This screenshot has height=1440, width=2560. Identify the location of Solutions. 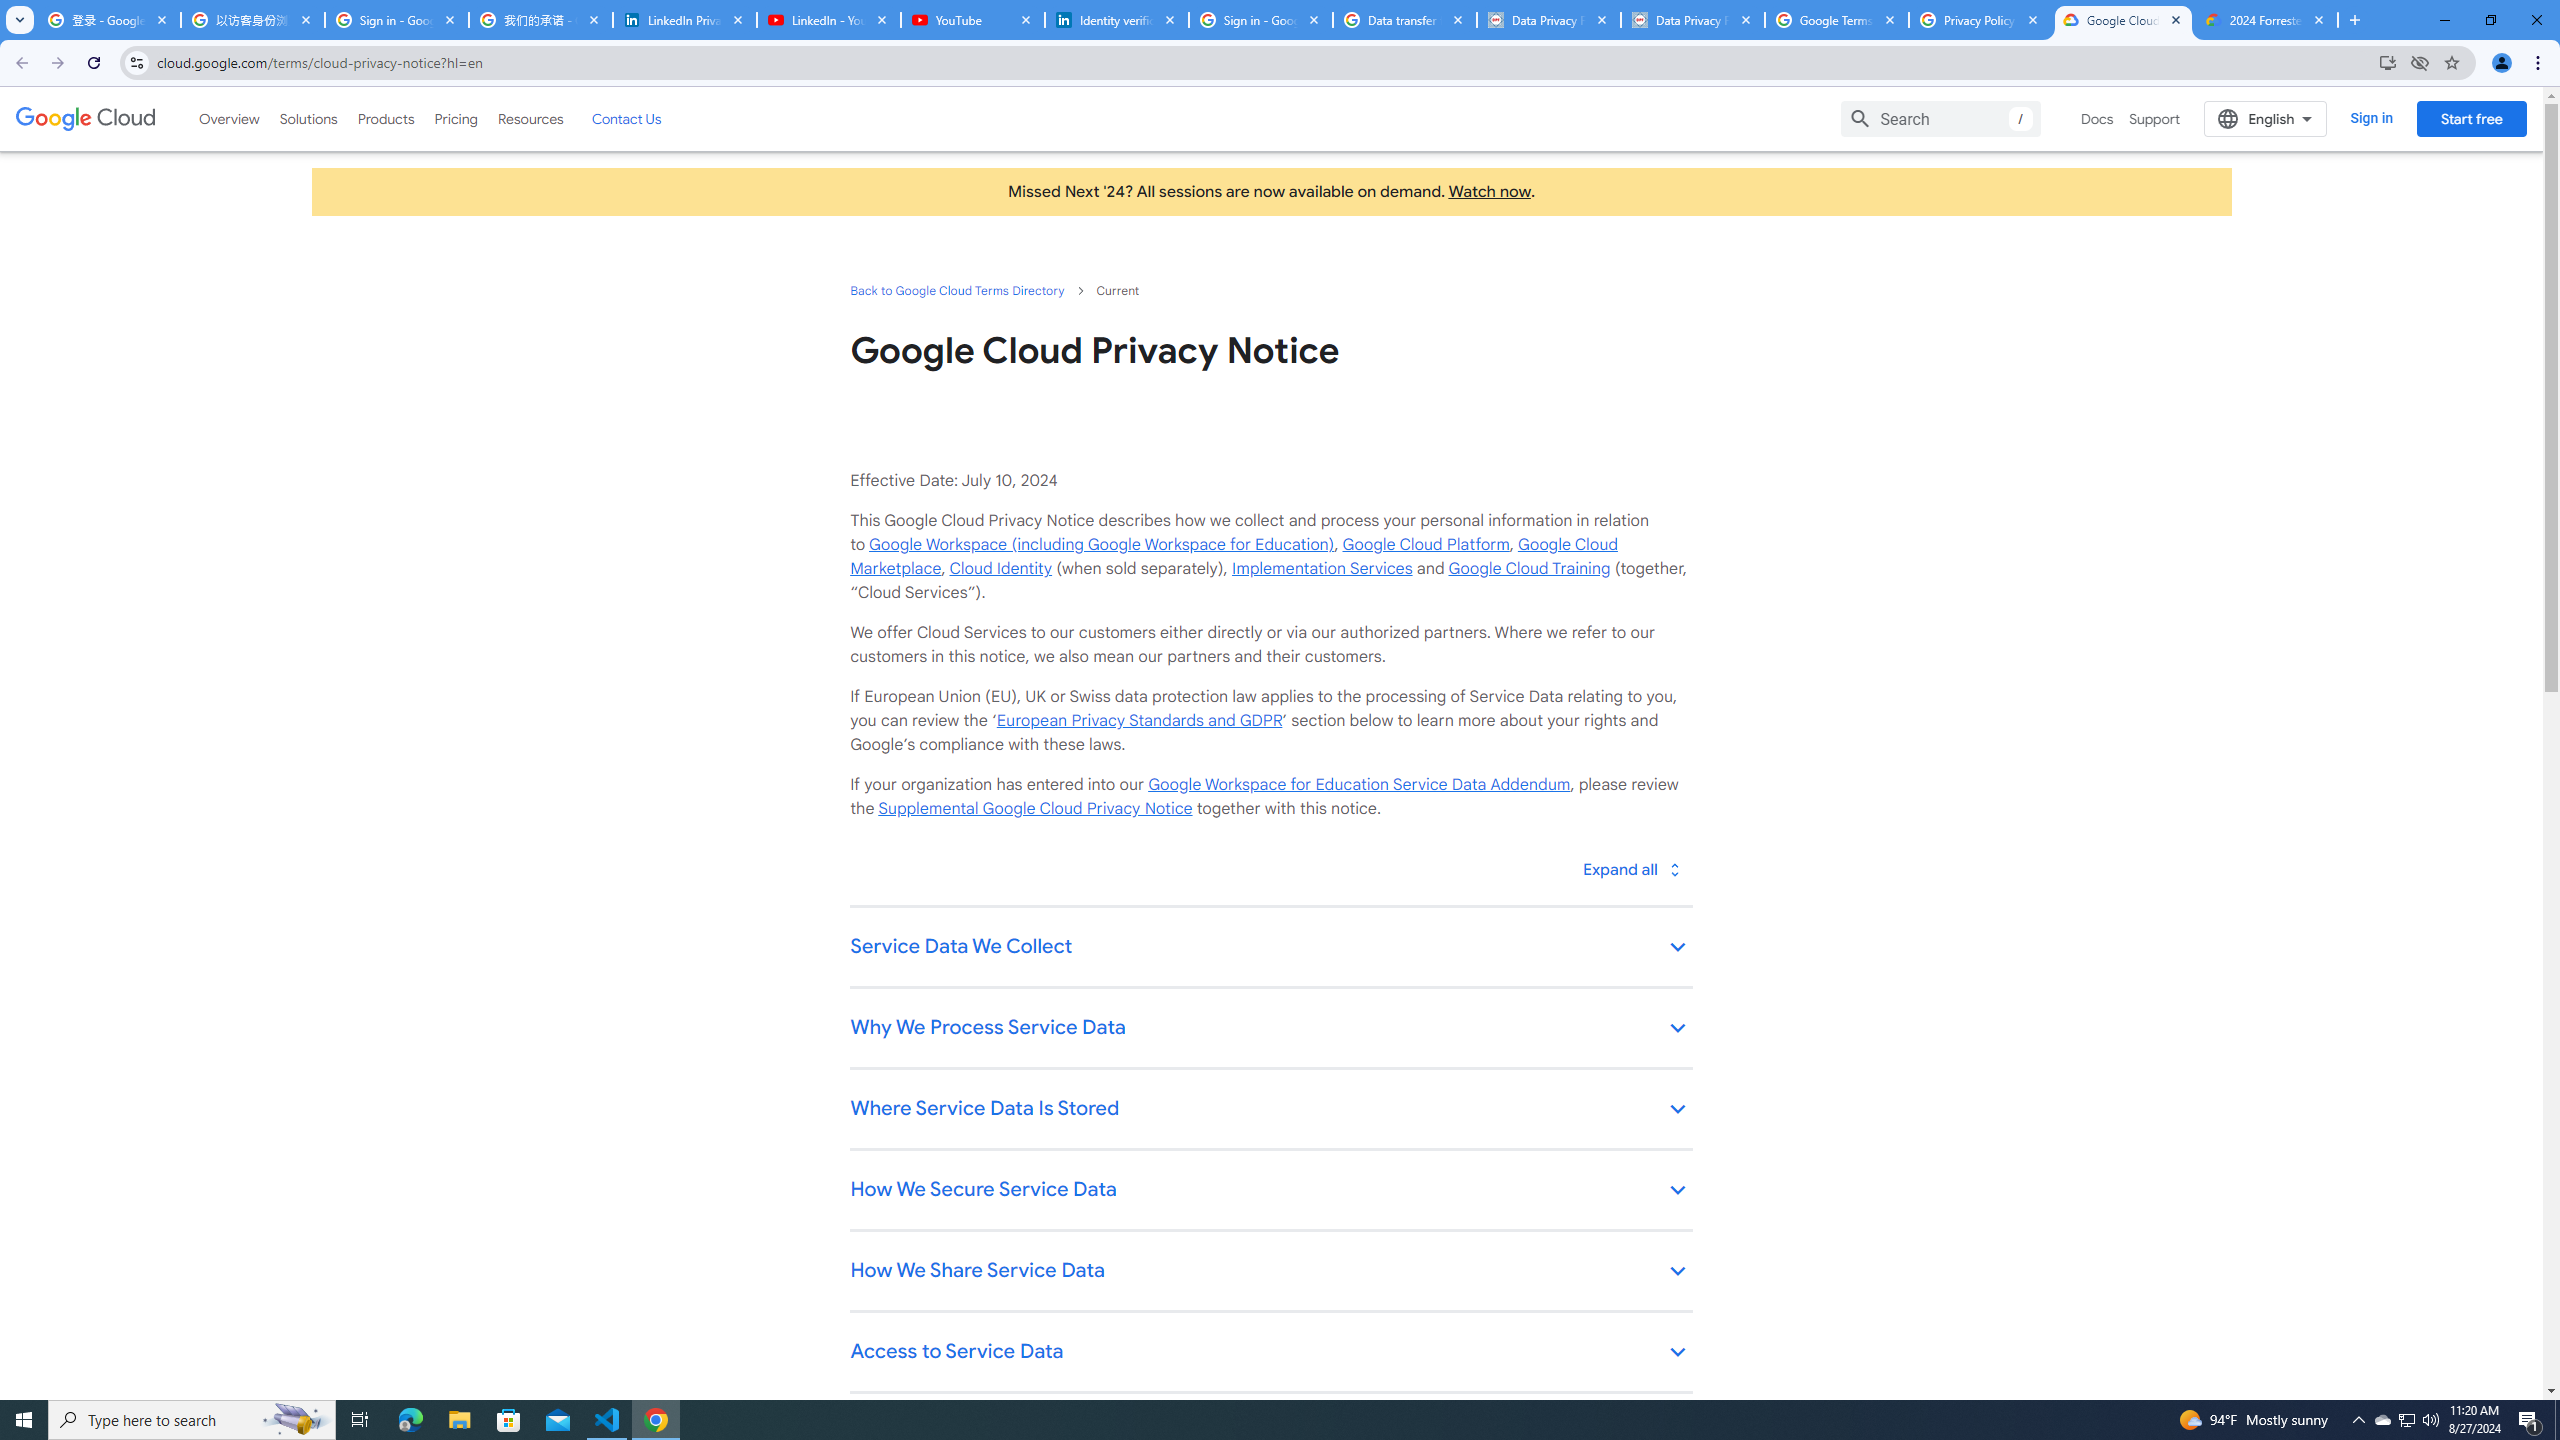
(308, 118).